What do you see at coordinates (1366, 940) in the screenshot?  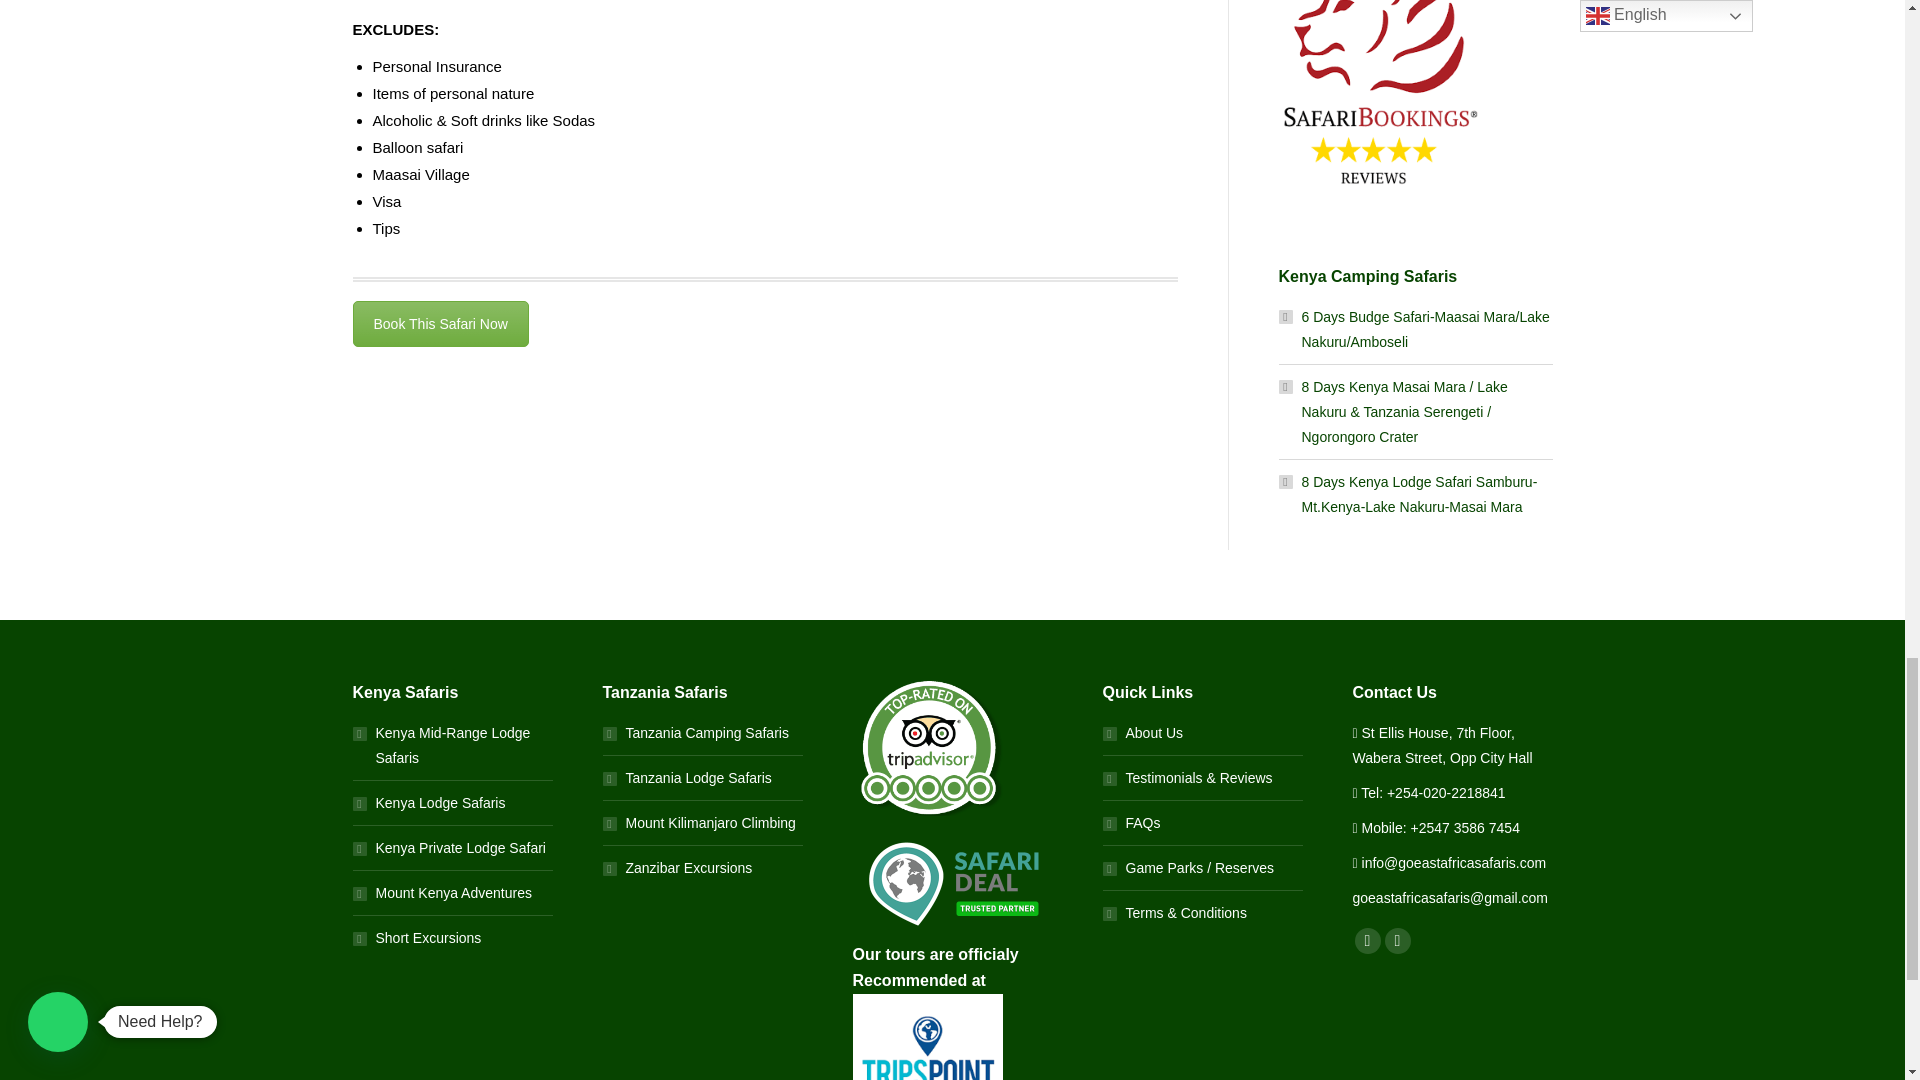 I see `Facebook` at bounding box center [1366, 940].